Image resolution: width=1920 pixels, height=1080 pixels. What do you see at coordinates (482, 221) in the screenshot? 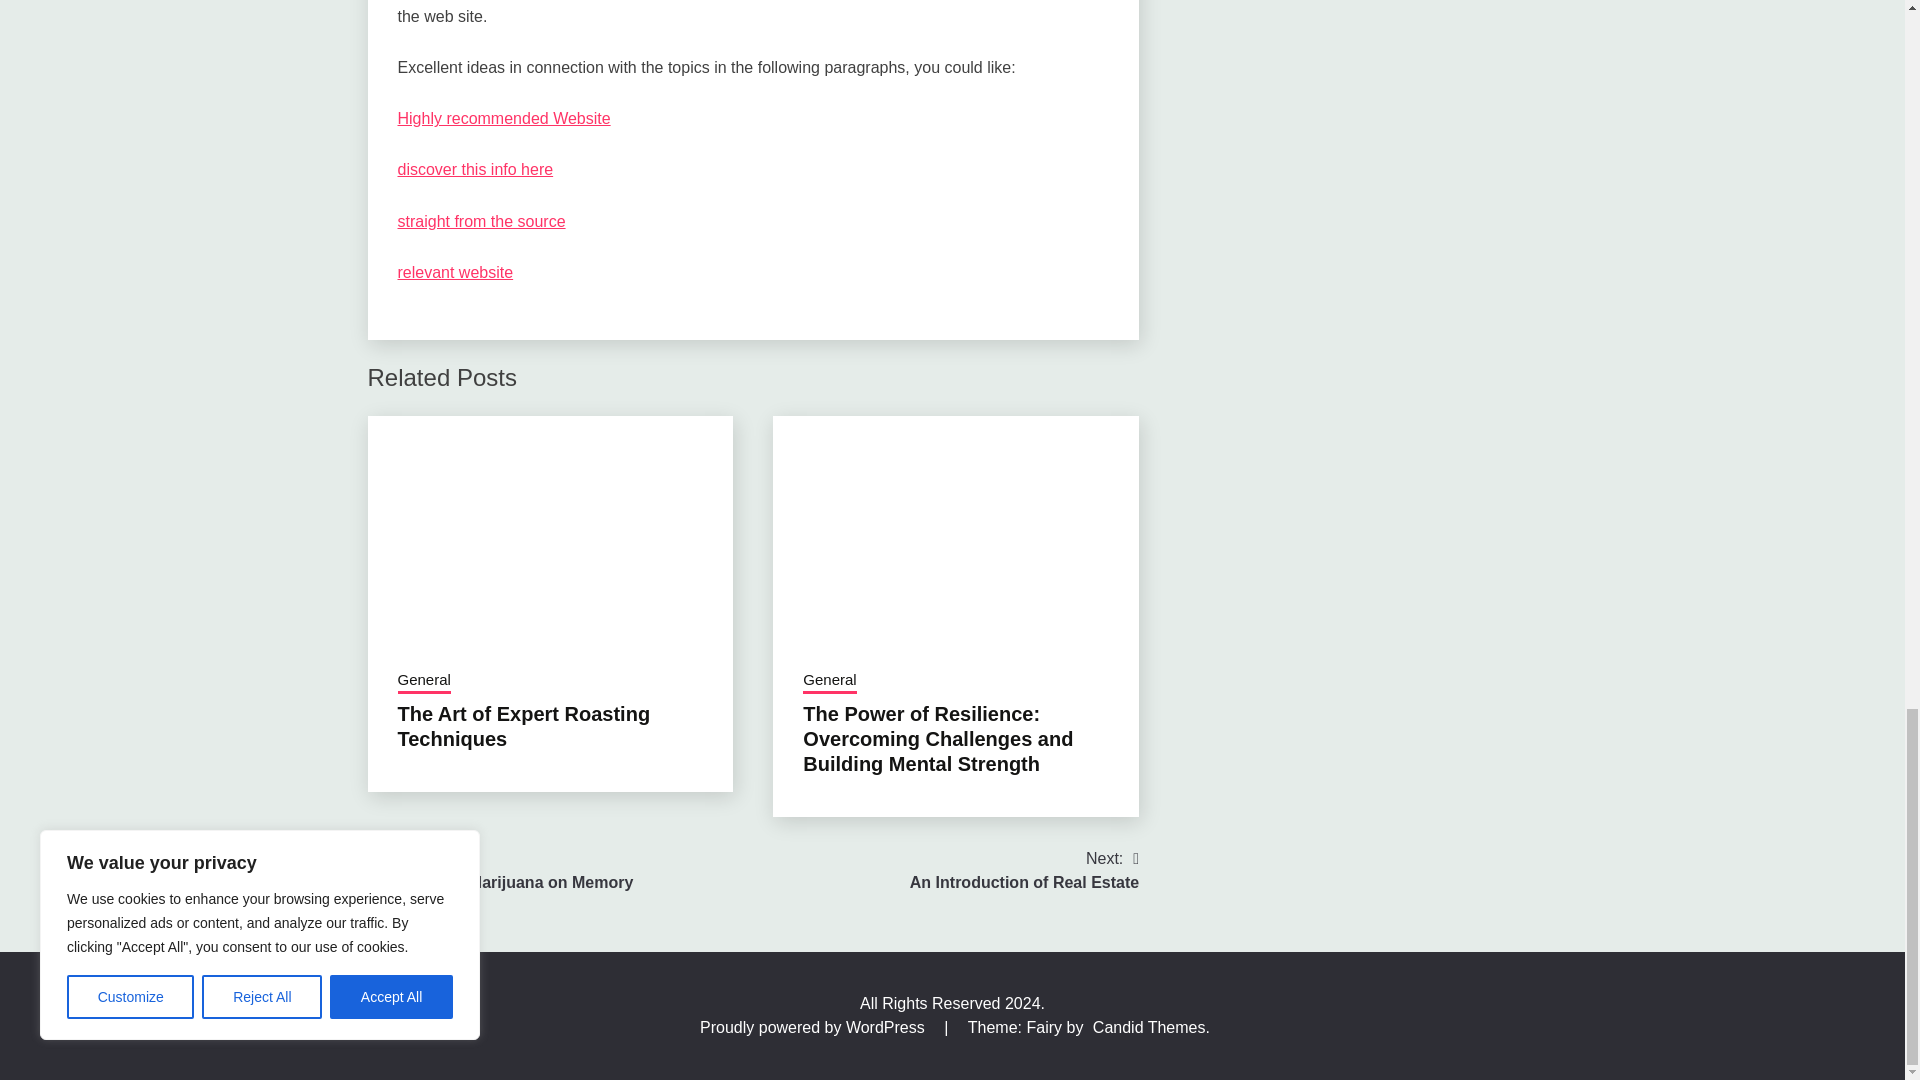
I see `straight from the source` at bounding box center [482, 221].